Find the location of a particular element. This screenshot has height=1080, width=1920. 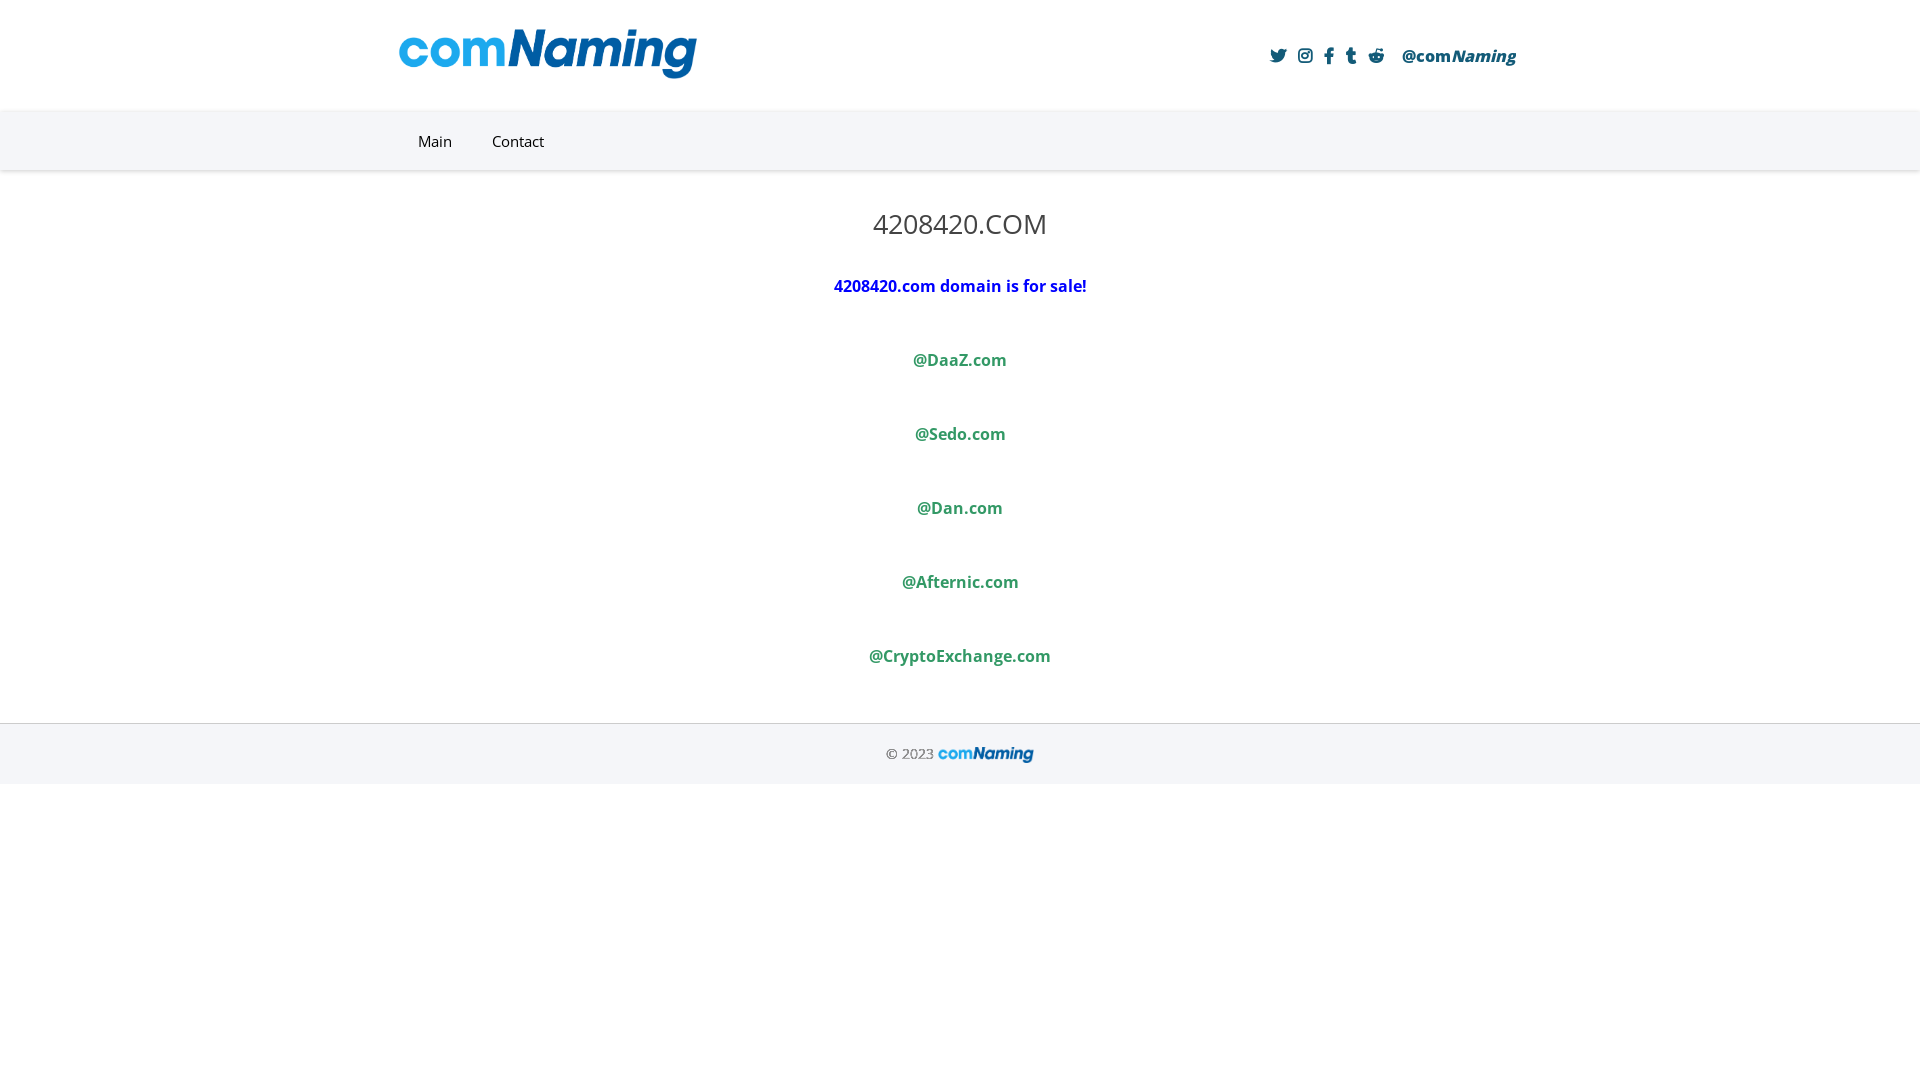

comNaming is located at coordinates (548, 73).